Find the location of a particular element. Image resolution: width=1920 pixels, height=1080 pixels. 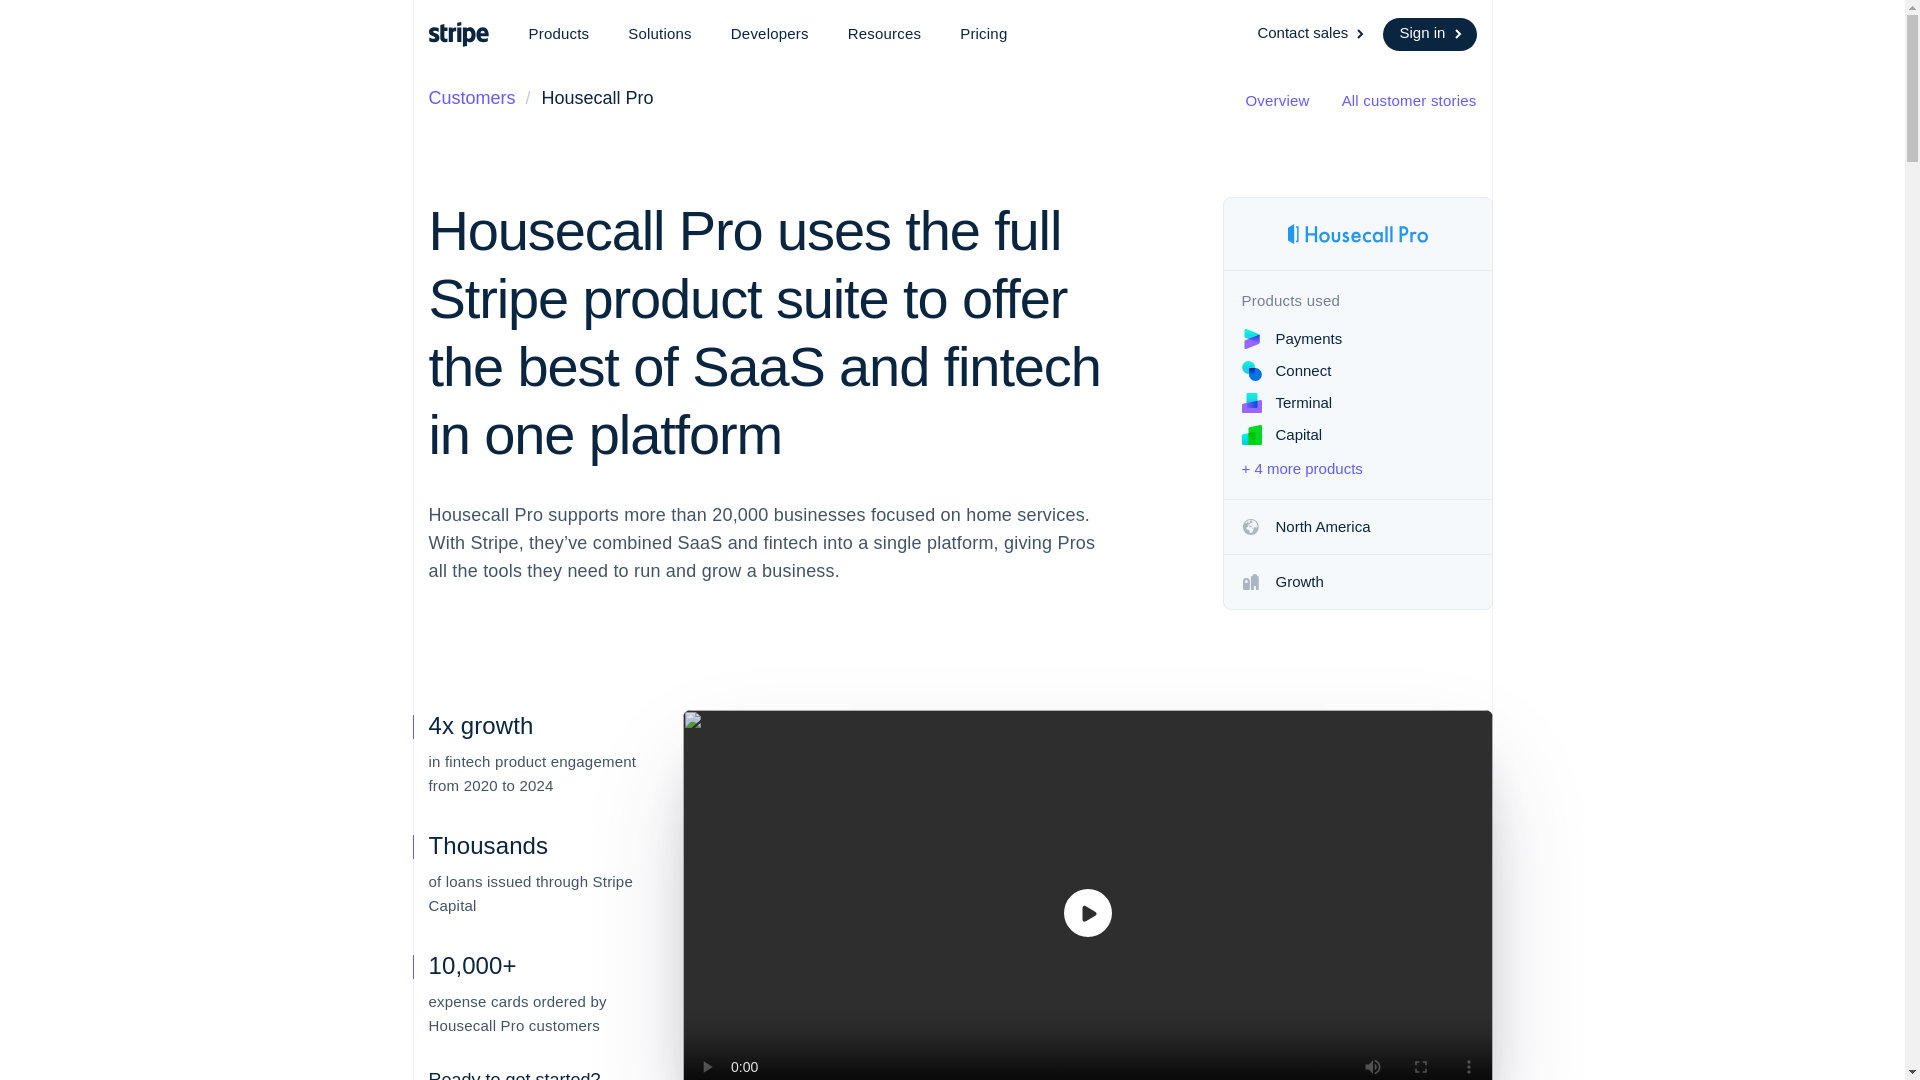

Solutions is located at coordinates (660, 34).